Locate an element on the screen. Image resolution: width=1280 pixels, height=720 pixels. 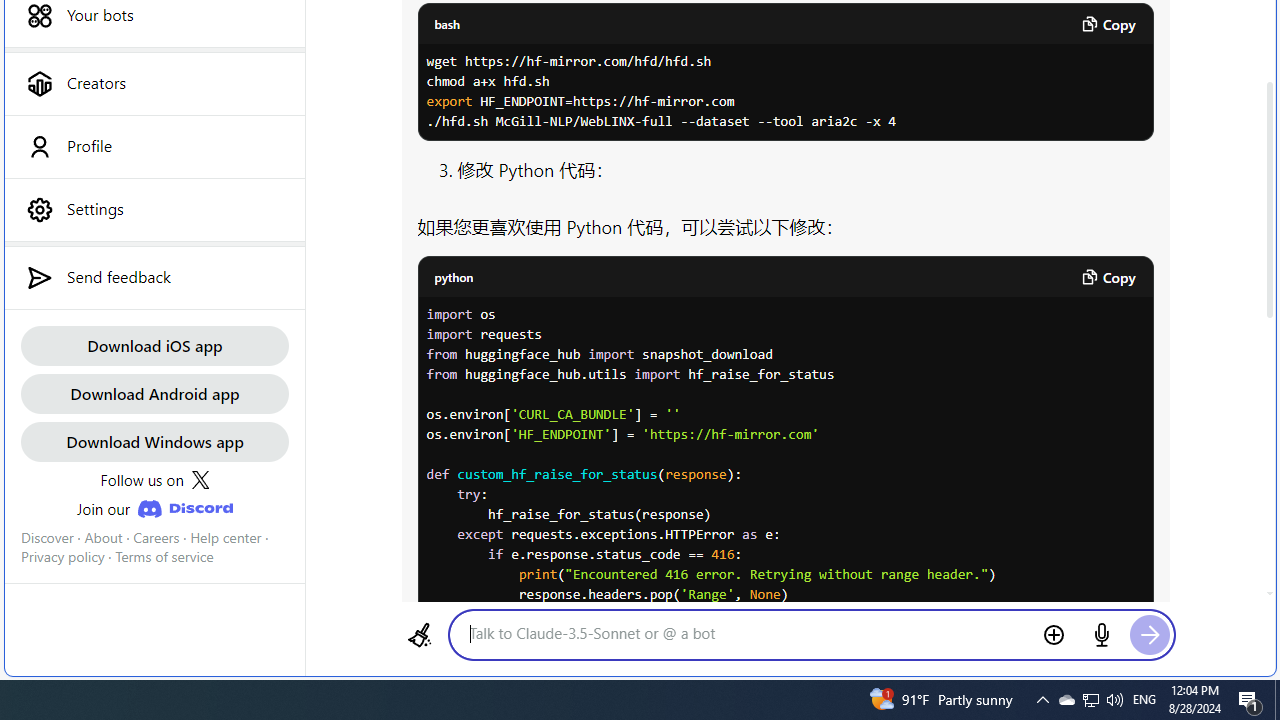
Creators is located at coordinates (154, 83).